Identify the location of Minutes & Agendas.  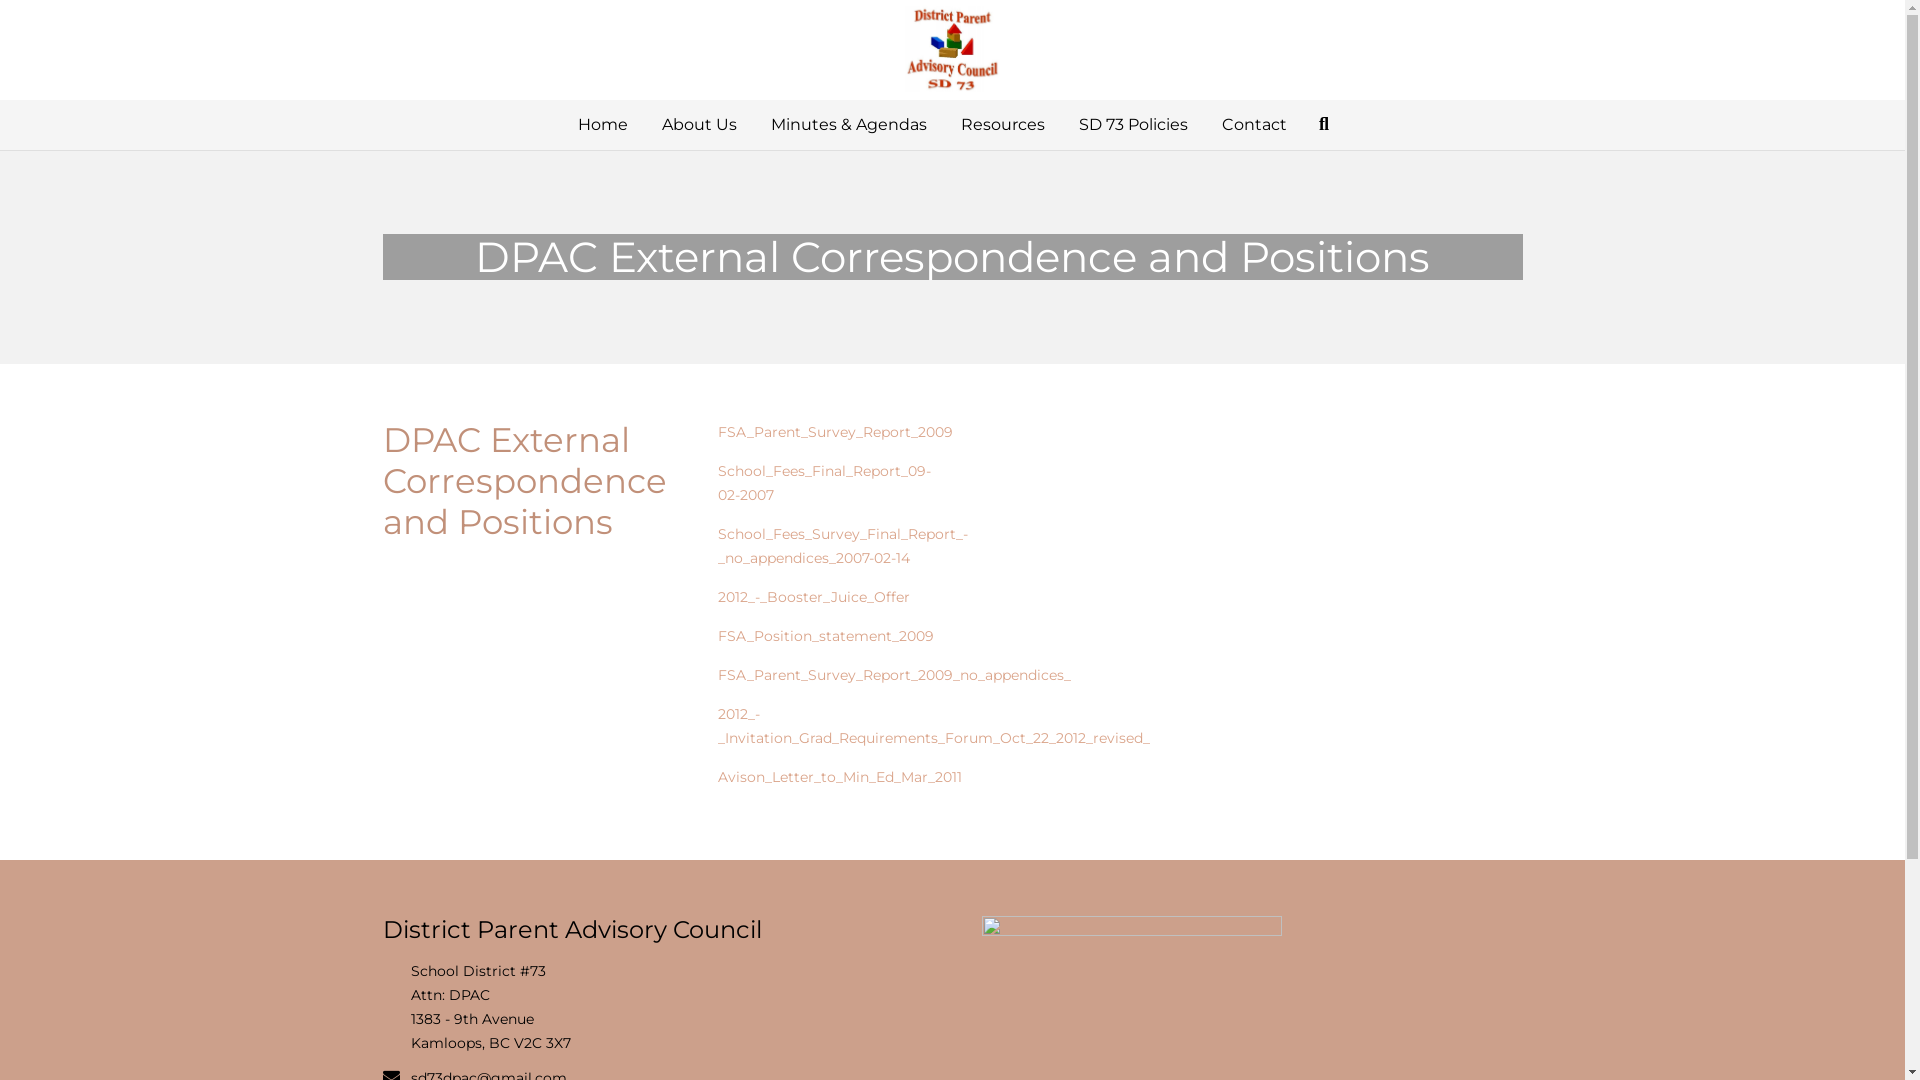
(849, 125).